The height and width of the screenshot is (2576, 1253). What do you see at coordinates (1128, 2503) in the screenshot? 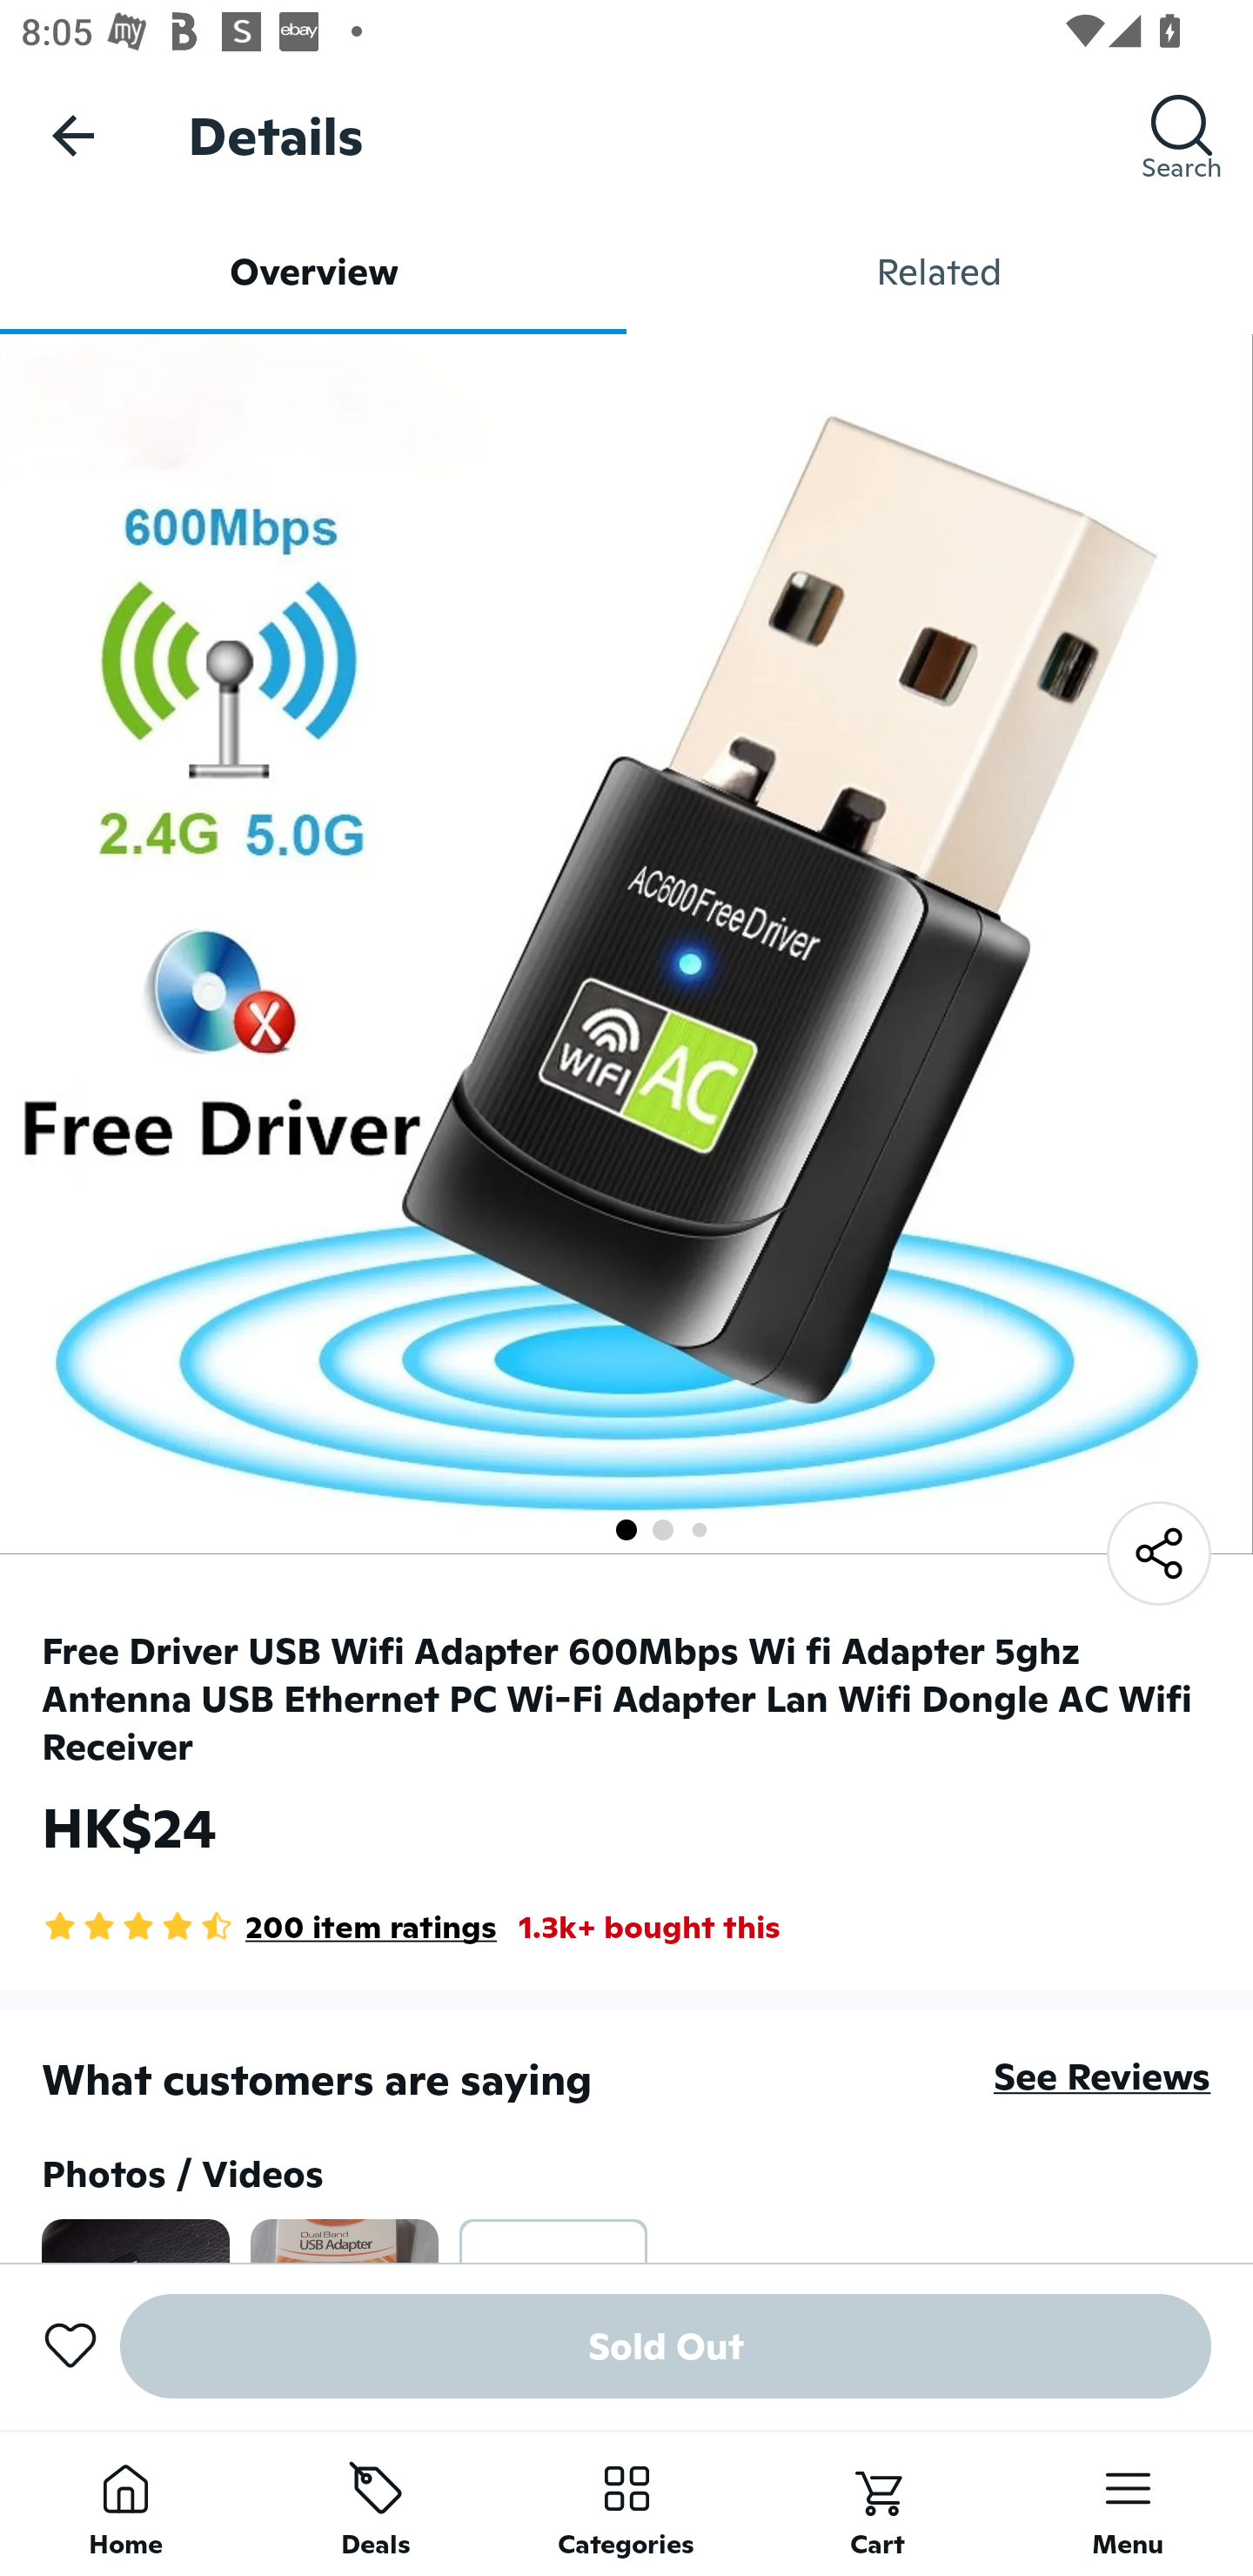
I see `Menu` at bounding box center [1128, 2503].